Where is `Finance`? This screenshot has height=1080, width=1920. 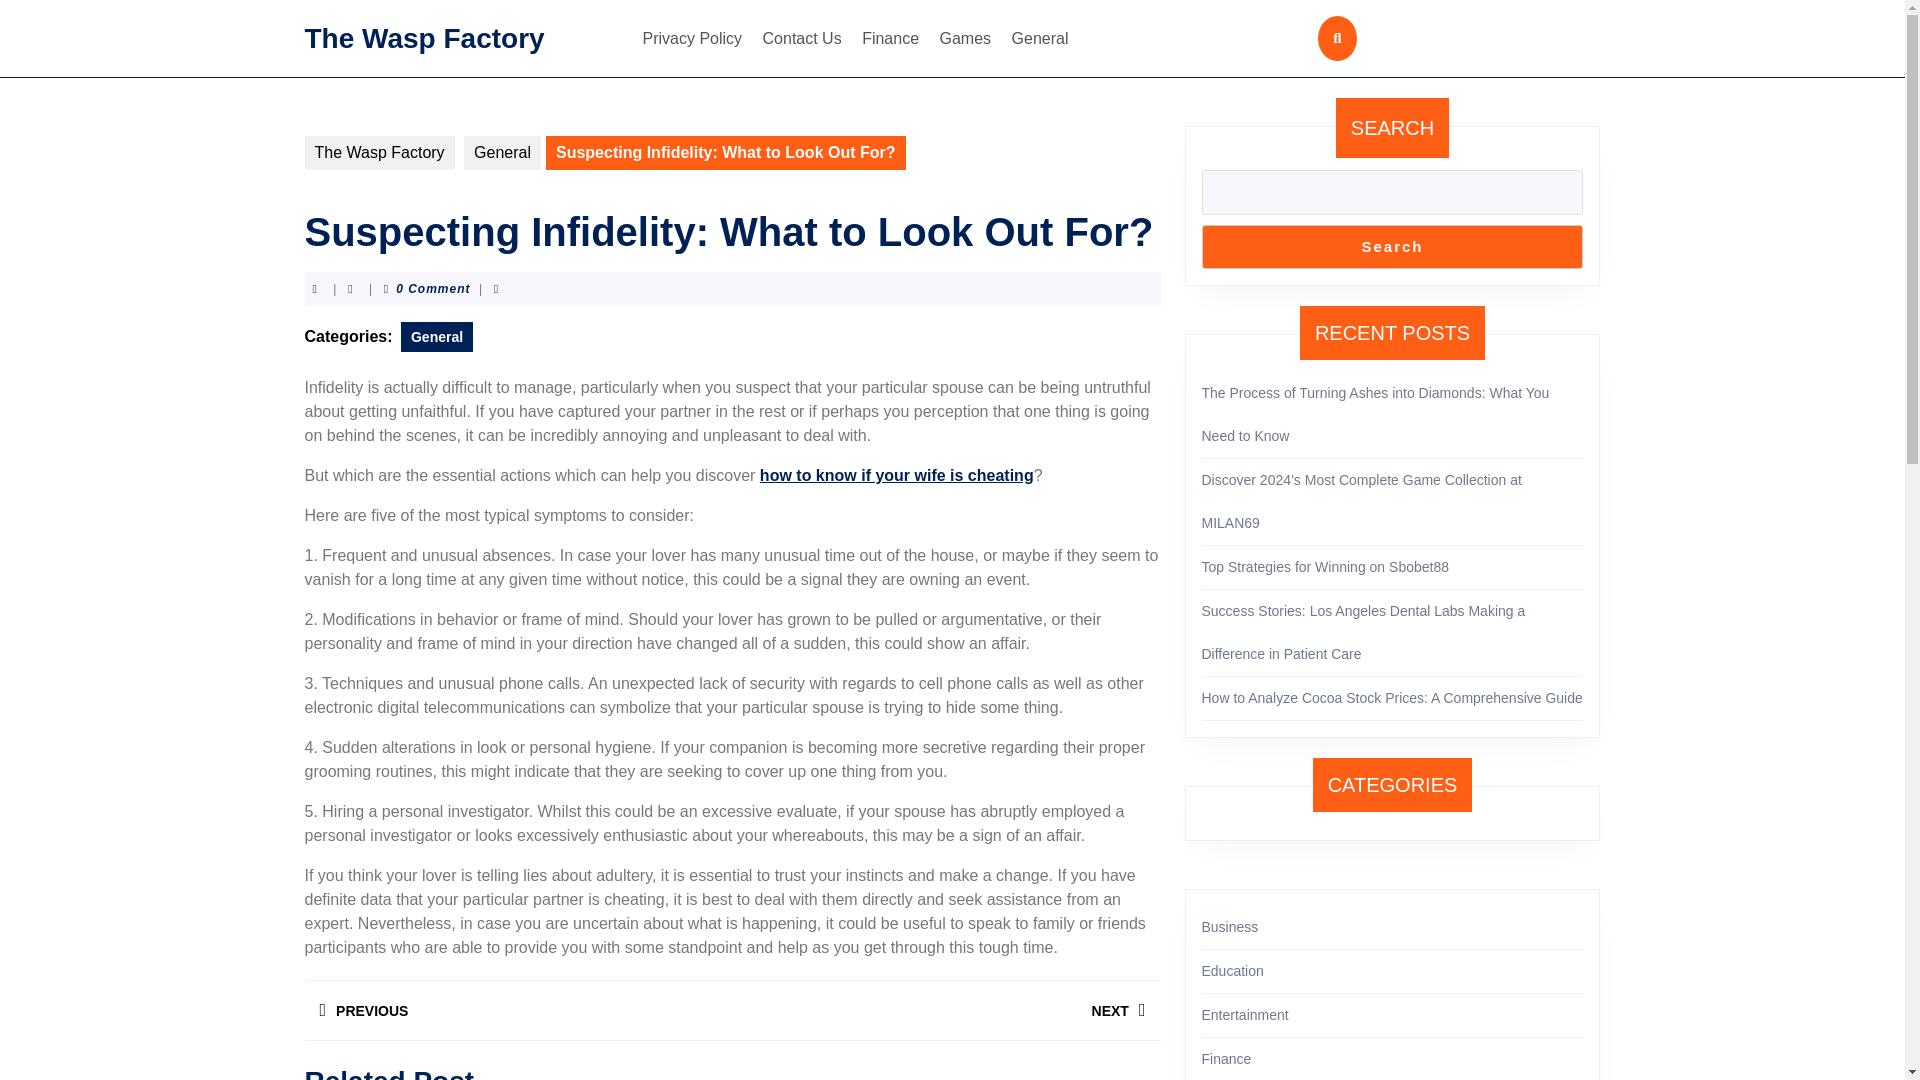
Finance is located at coordinates (502, 152).